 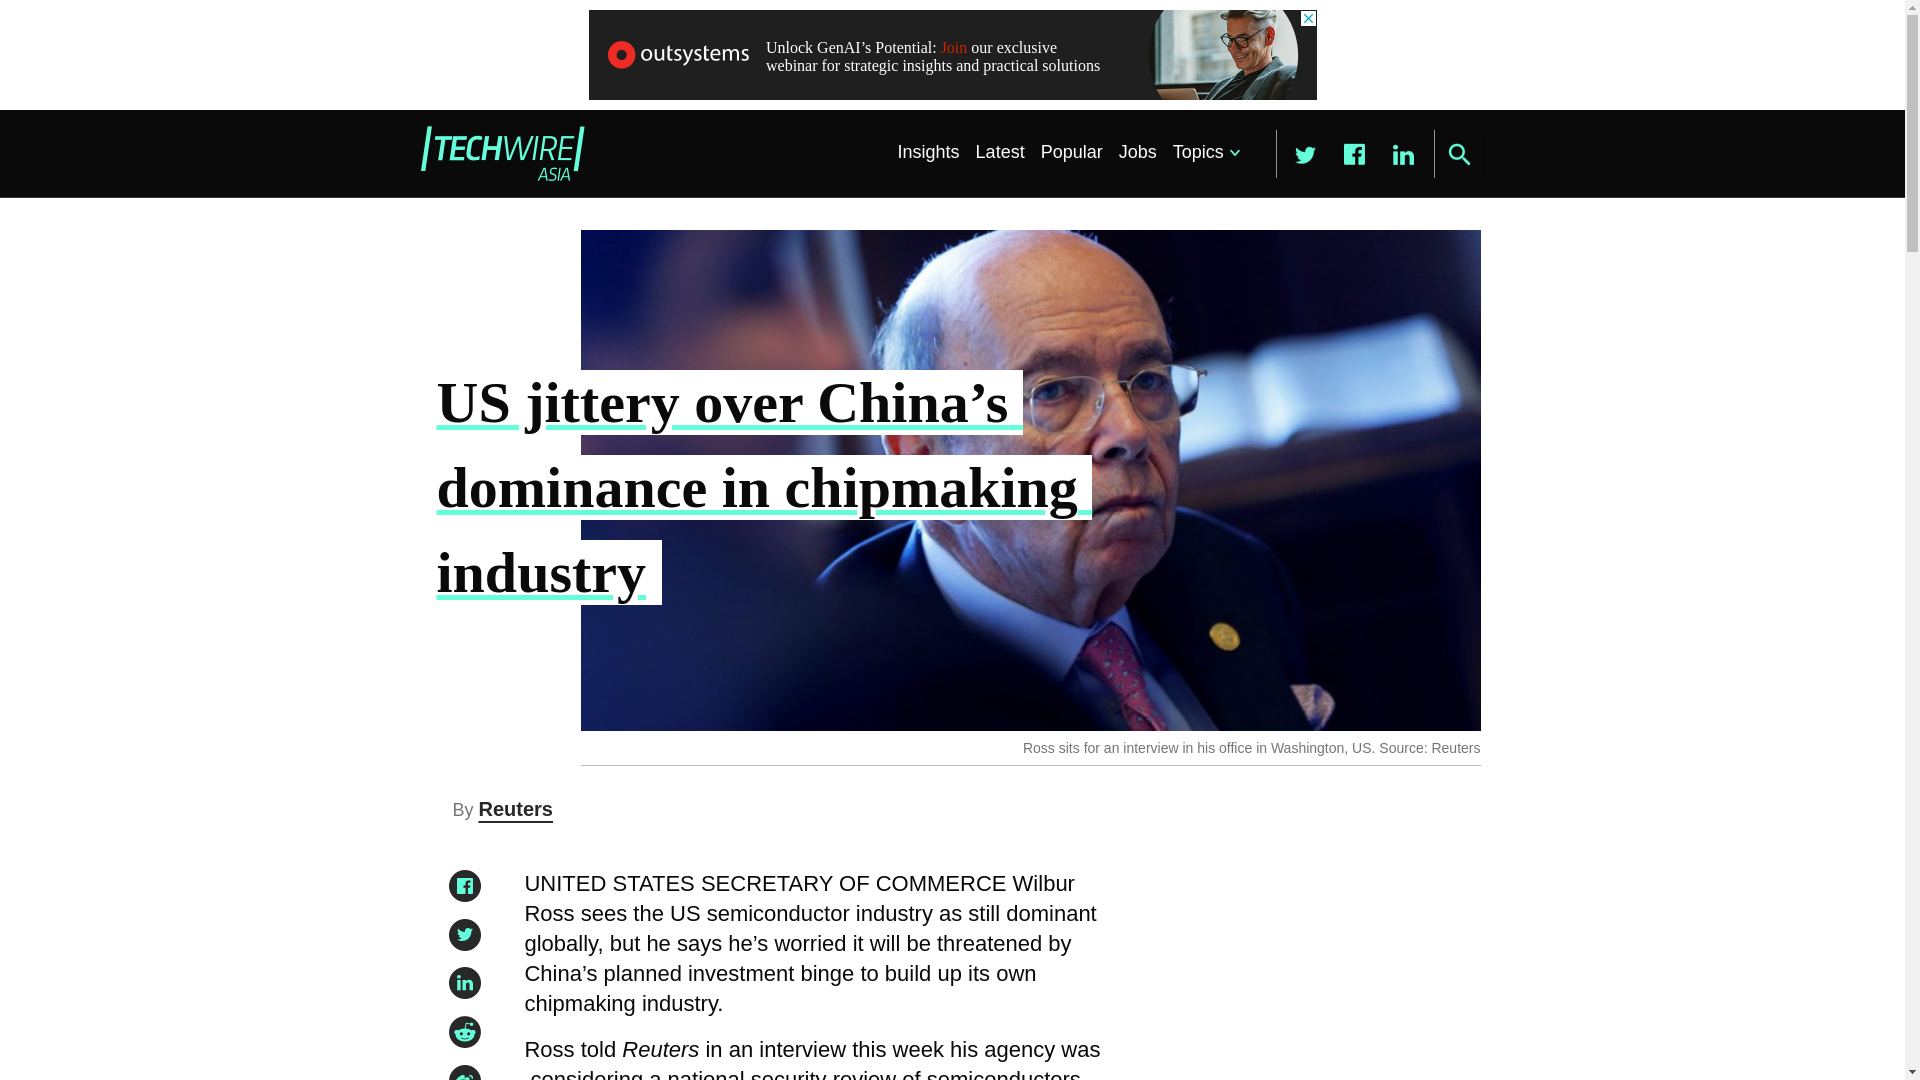 What do you see at coordinates (1202, 152) in the screenshot?
I see `Topics` at bounding box center [1202, 152].